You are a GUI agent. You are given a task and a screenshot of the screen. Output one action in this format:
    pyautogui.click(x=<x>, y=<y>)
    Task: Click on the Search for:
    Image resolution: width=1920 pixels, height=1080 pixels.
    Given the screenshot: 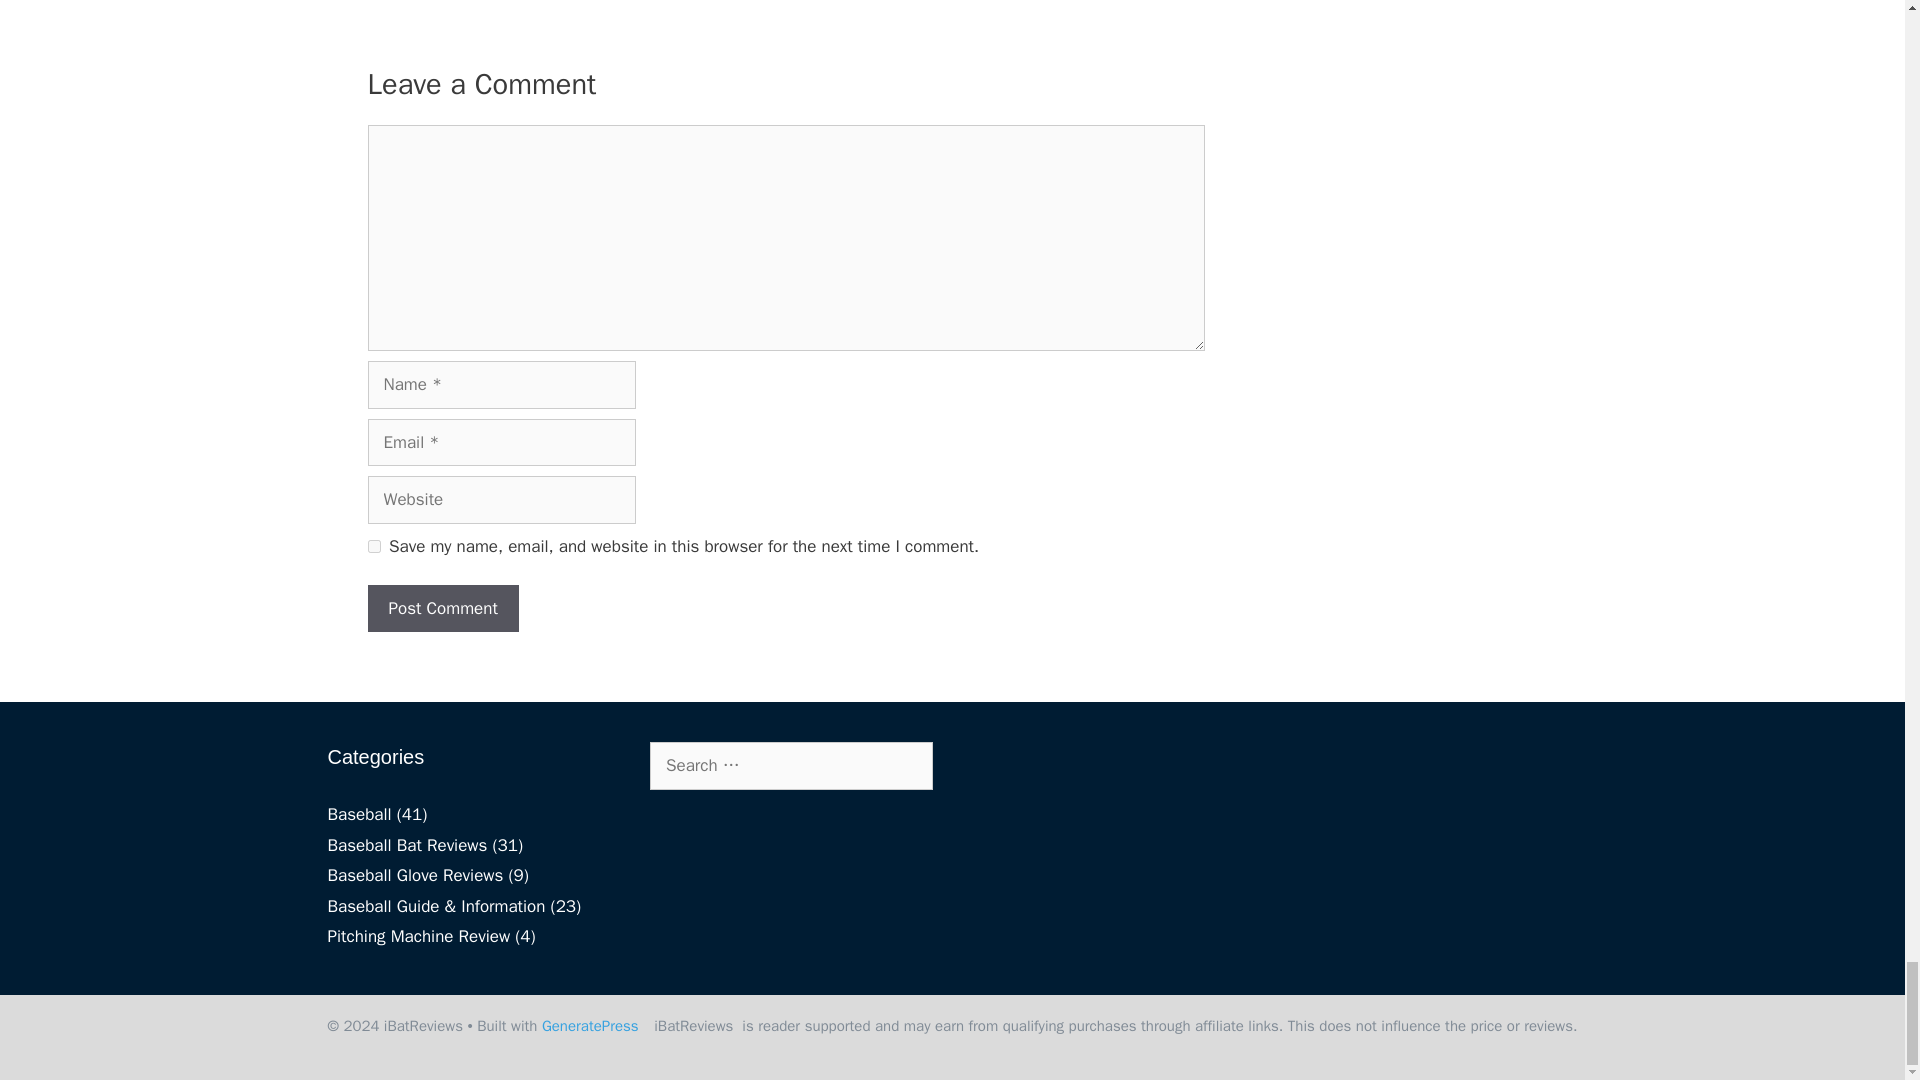 What is the action you would take?
    pyautogui.click(x=792, y=765)
    